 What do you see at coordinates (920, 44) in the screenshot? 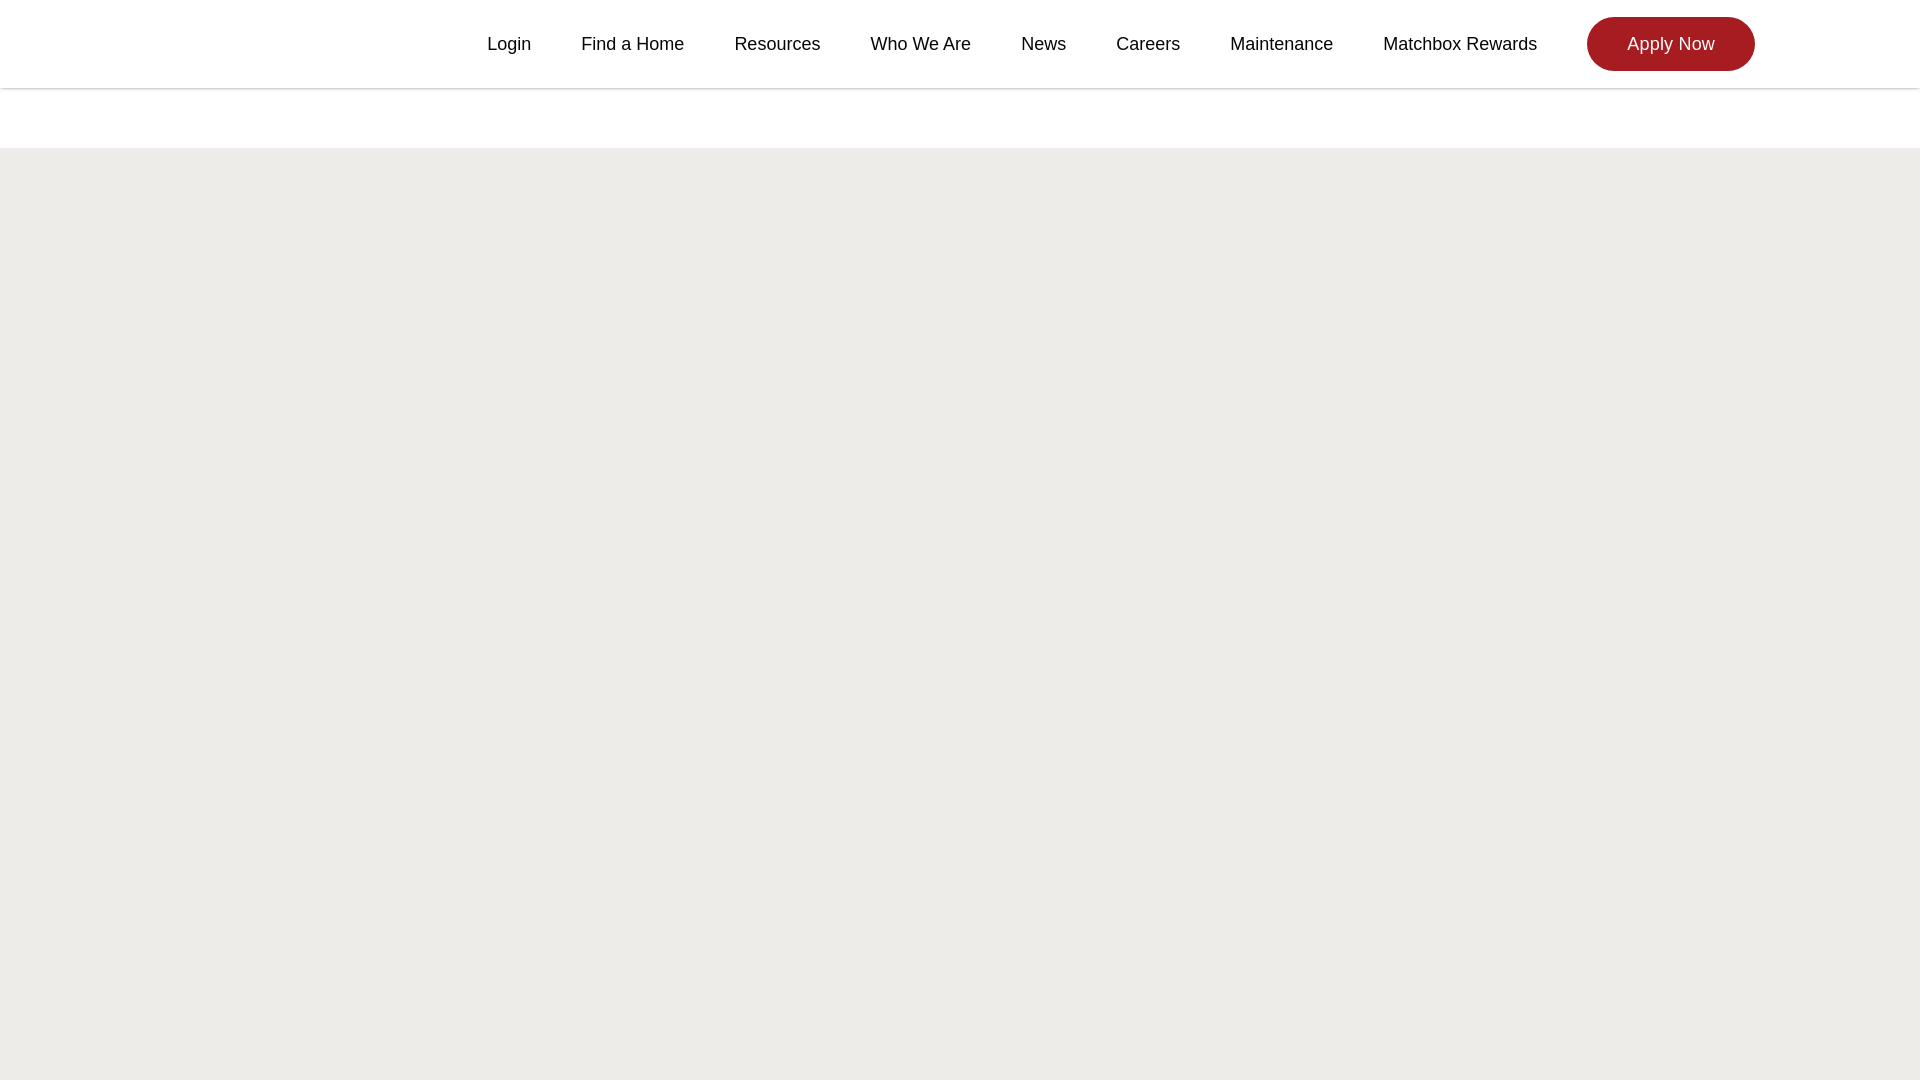
I see `Who We Are` at bounding box center [920, 44].